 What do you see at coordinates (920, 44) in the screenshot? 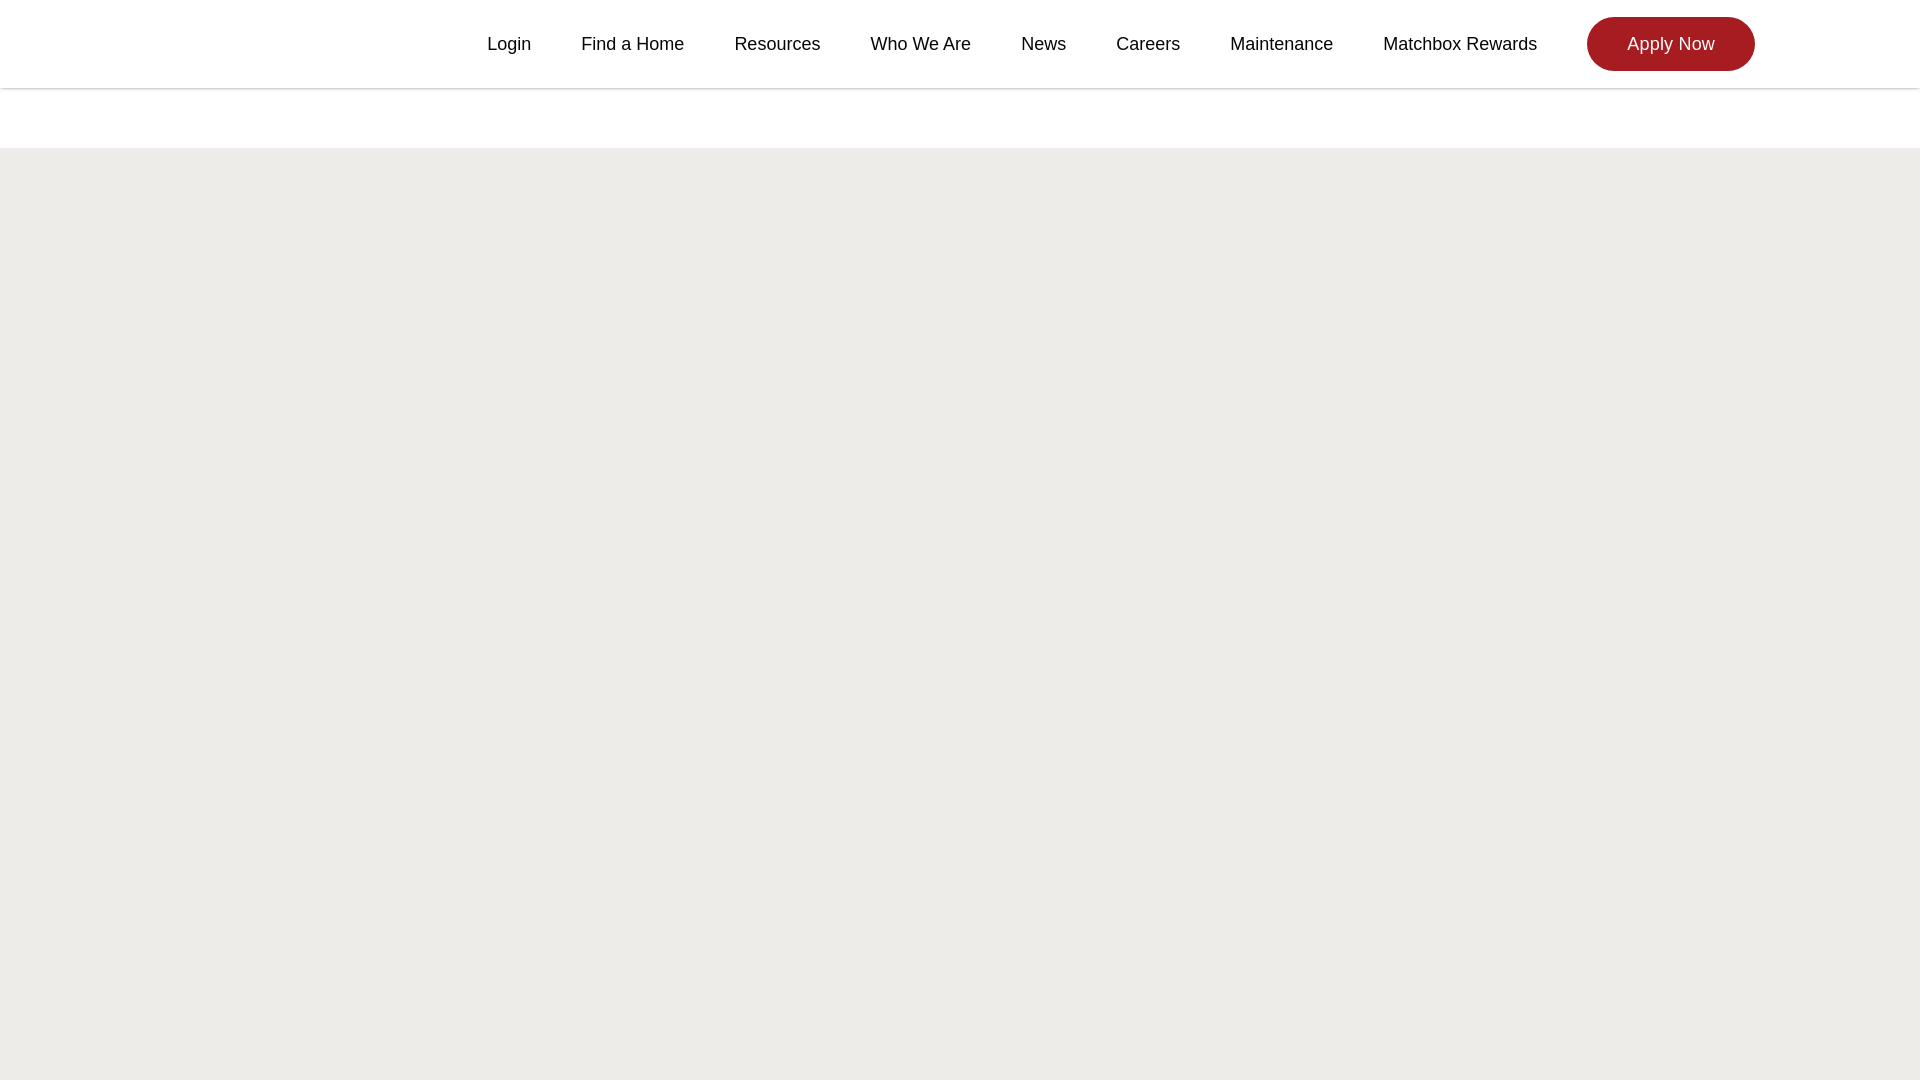
I see `Who We Are` at bounding box center [920, 44].